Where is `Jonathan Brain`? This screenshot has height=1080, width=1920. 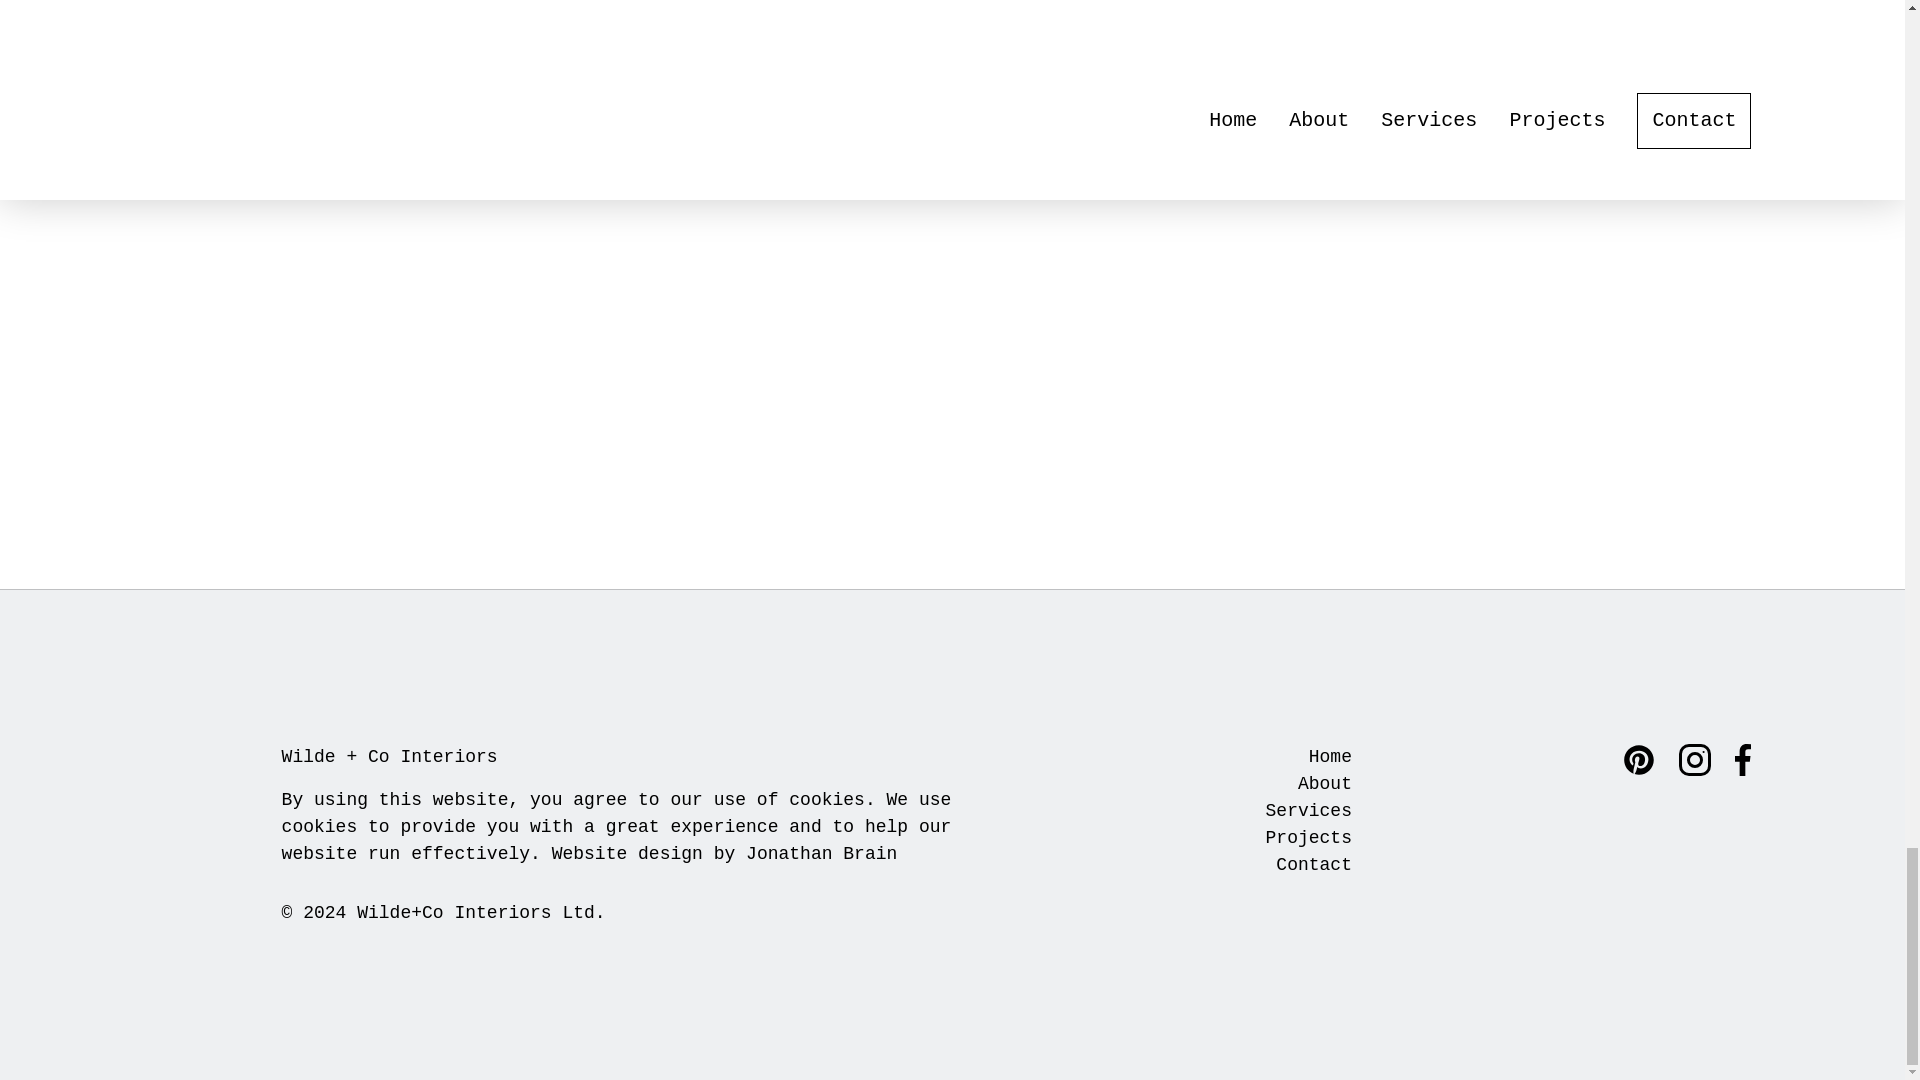
Jonathan Brain is located at coordinates (821, 854).